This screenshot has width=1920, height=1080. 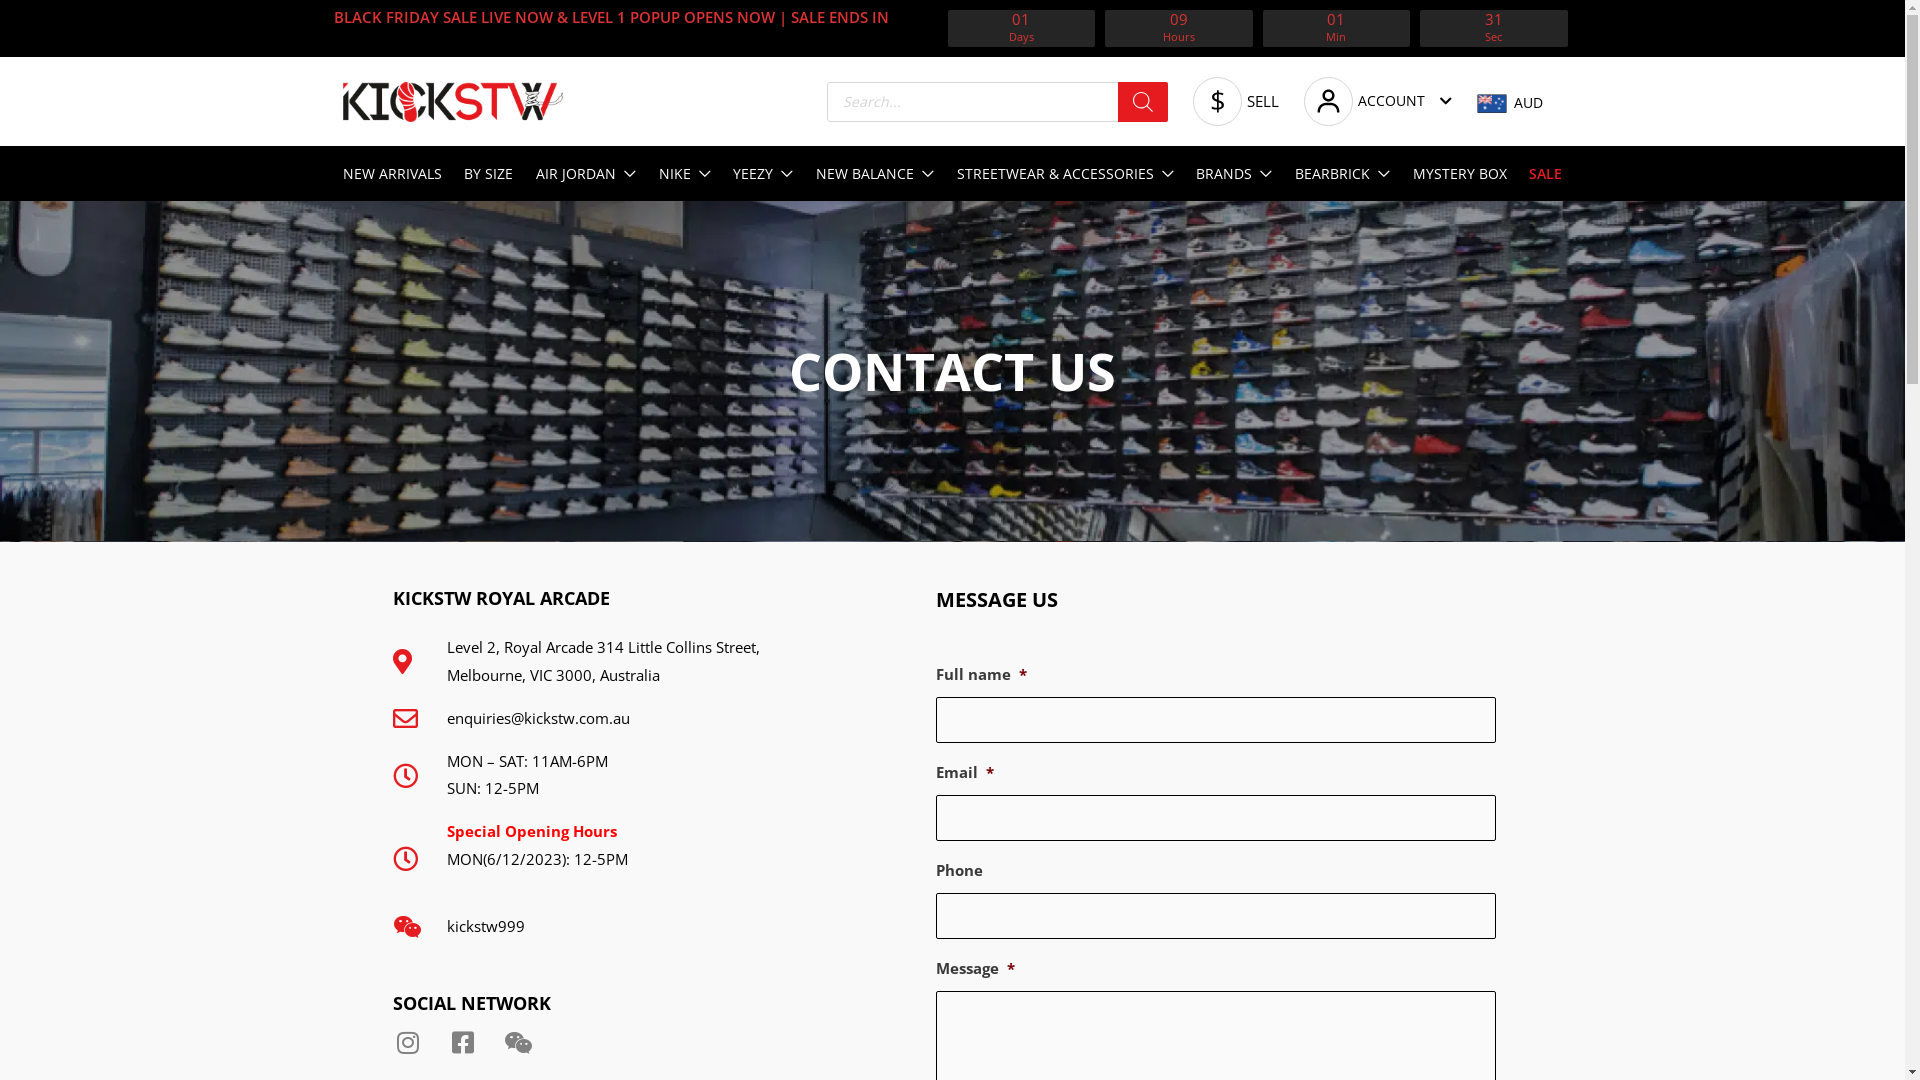 I want to click on YEEZY, so click(x=763, y=174).